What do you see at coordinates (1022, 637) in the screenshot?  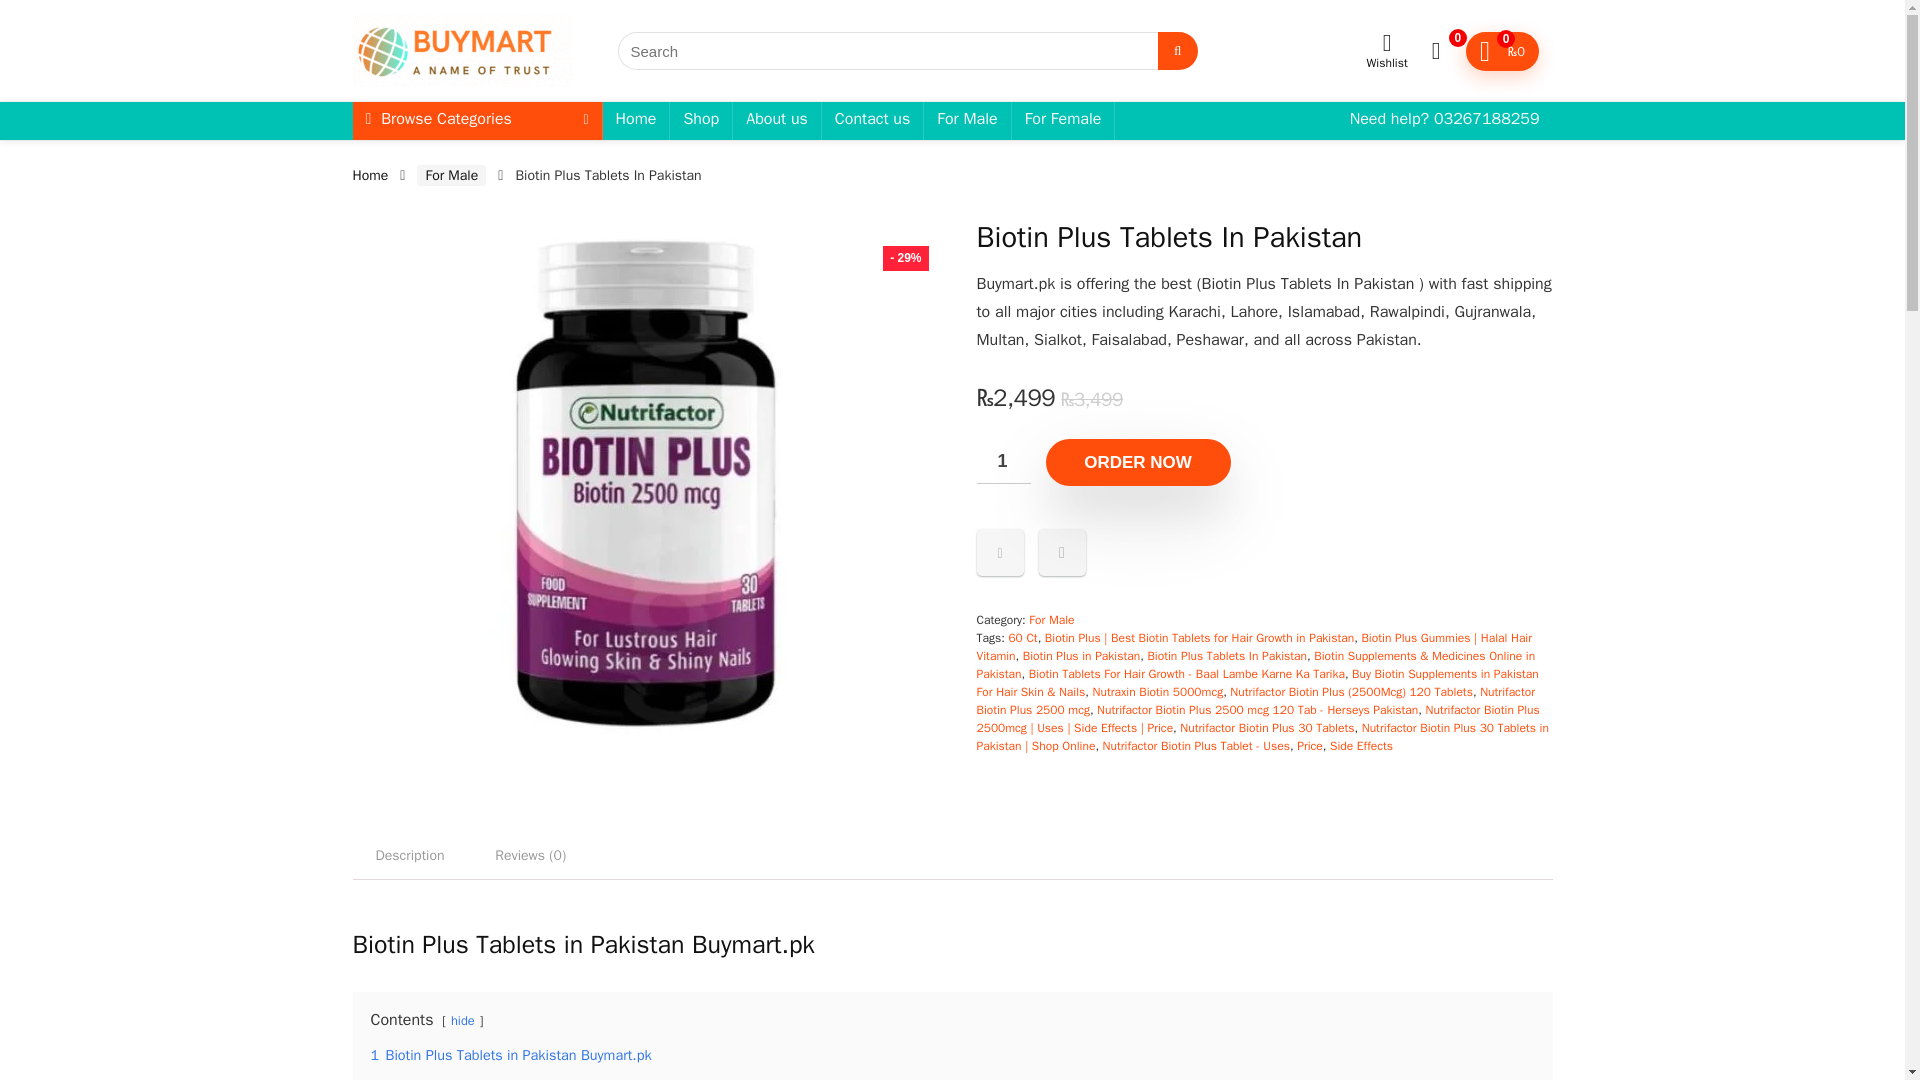 I see `60 Ct` at bounding box center [1022, 637].